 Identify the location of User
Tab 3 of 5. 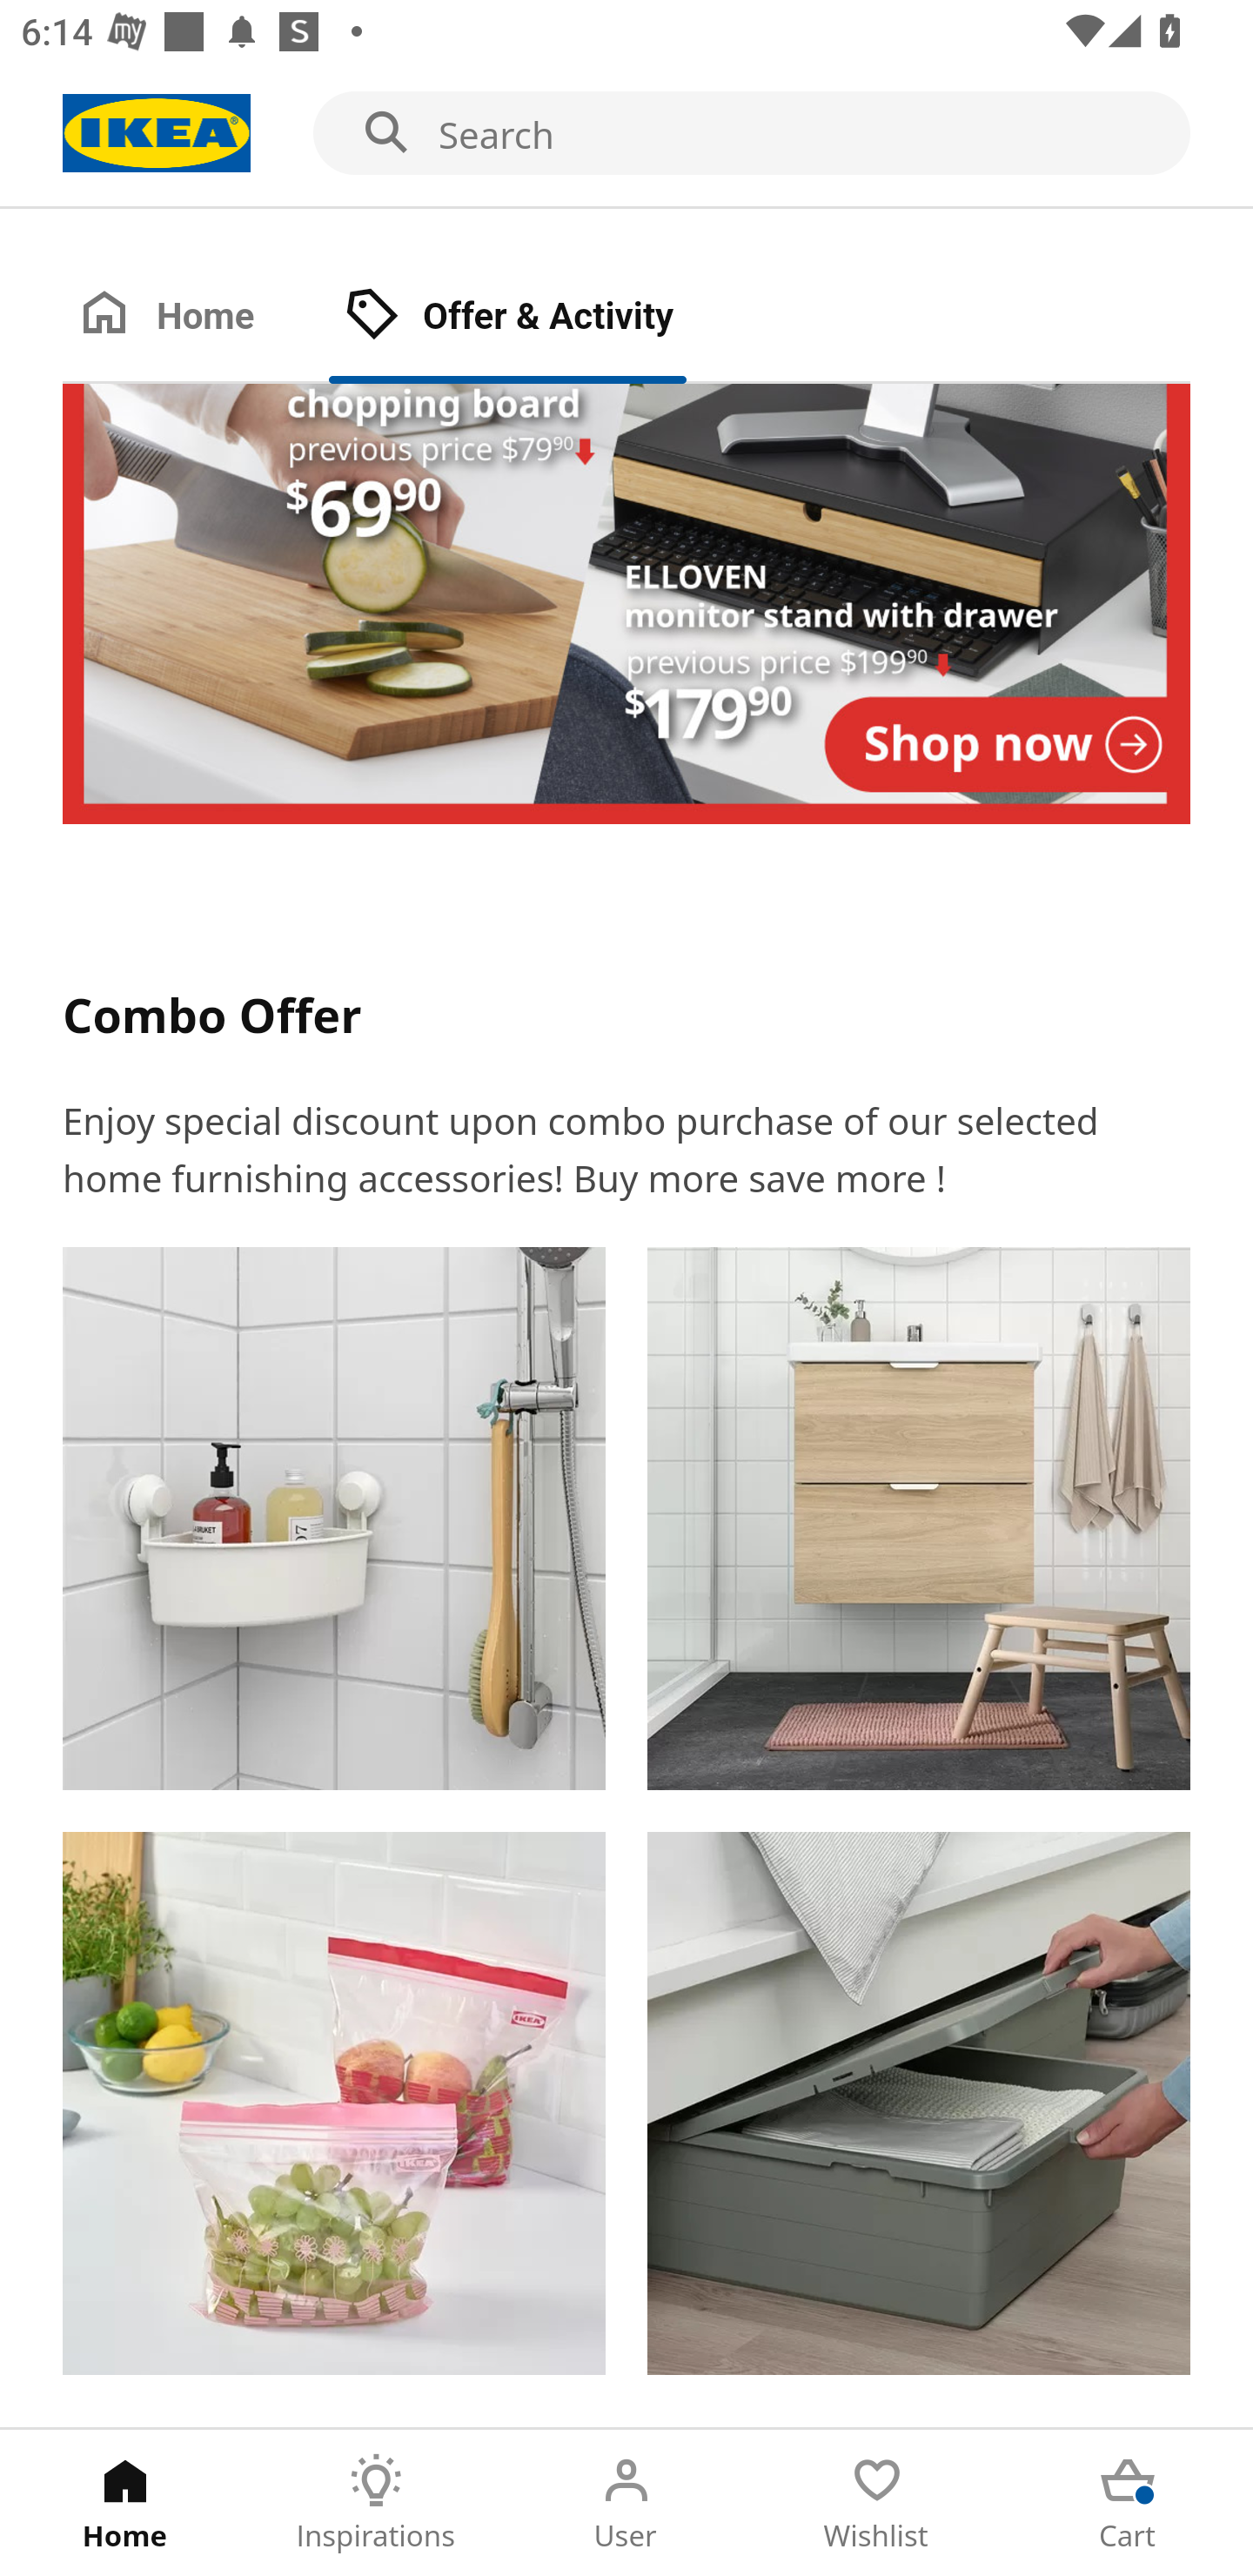
(626, 2503).